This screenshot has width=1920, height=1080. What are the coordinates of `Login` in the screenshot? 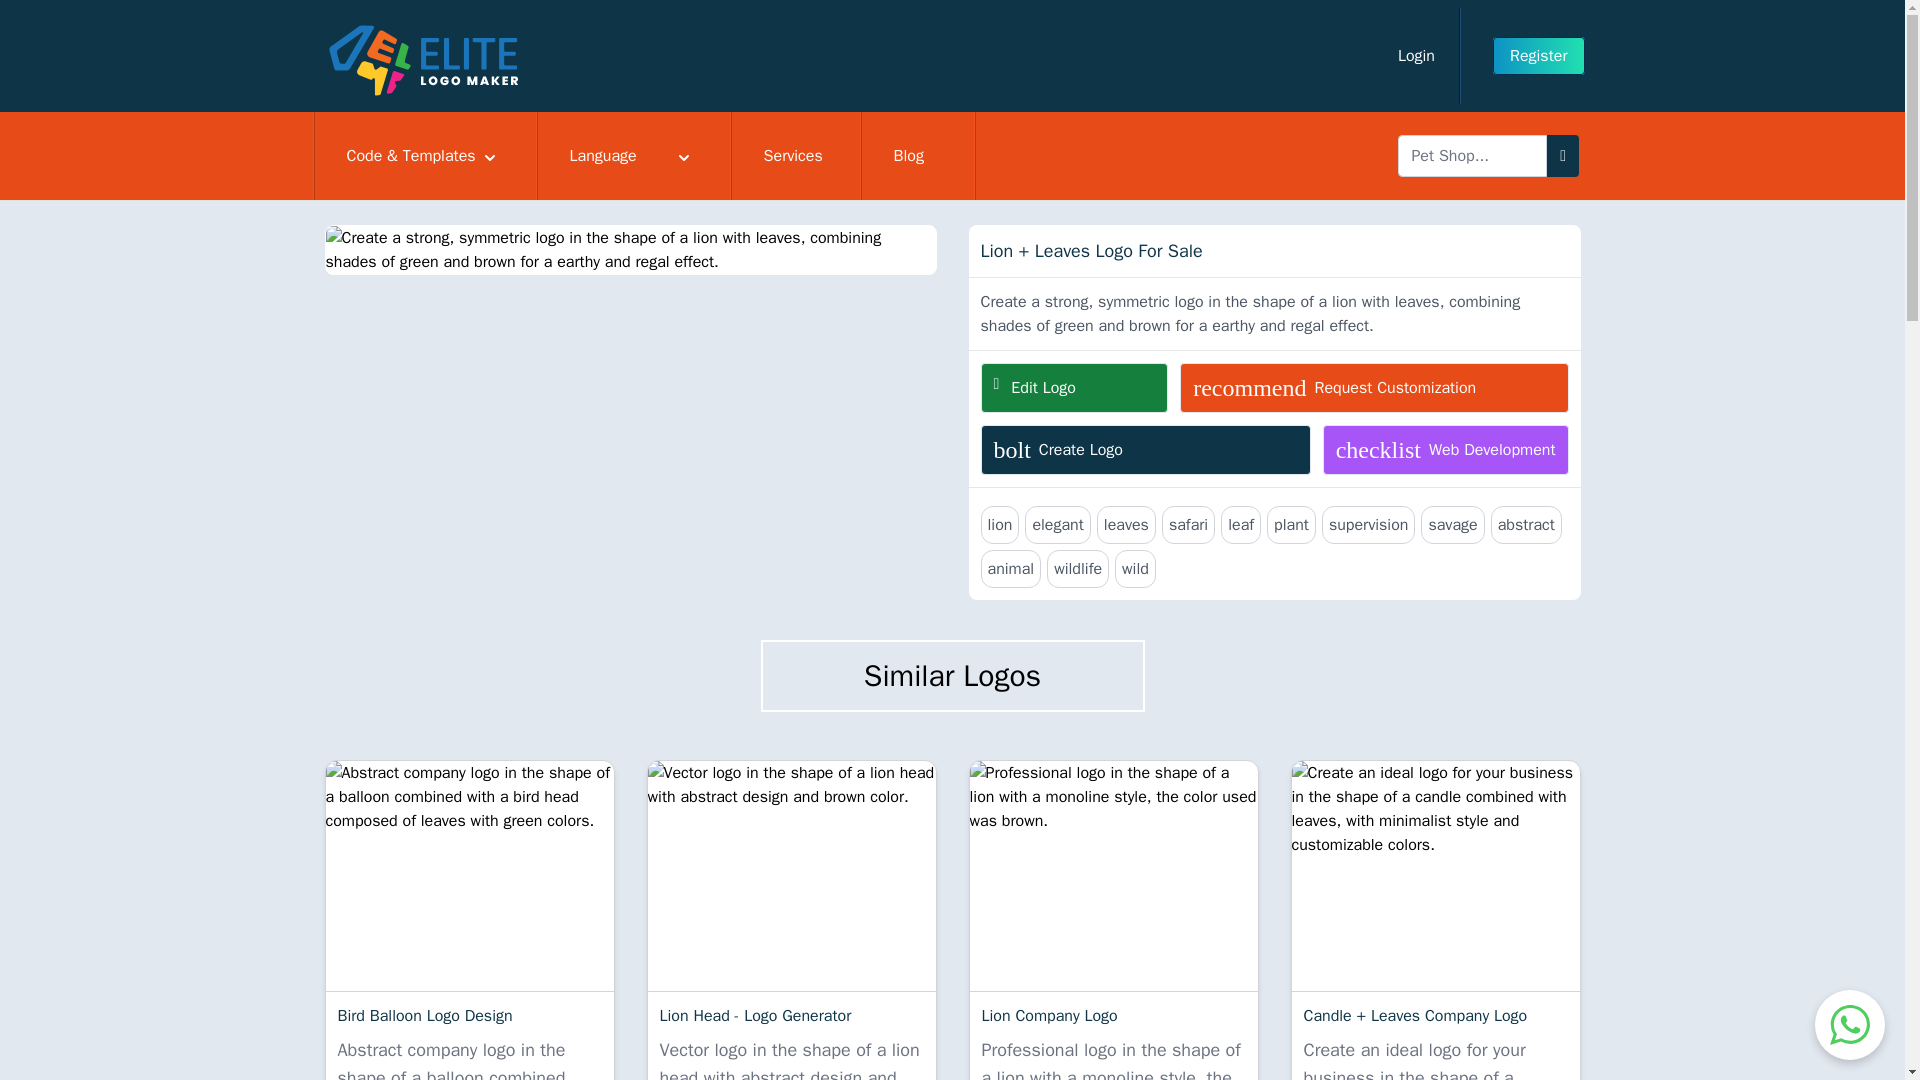 It's located at (1526, 525).